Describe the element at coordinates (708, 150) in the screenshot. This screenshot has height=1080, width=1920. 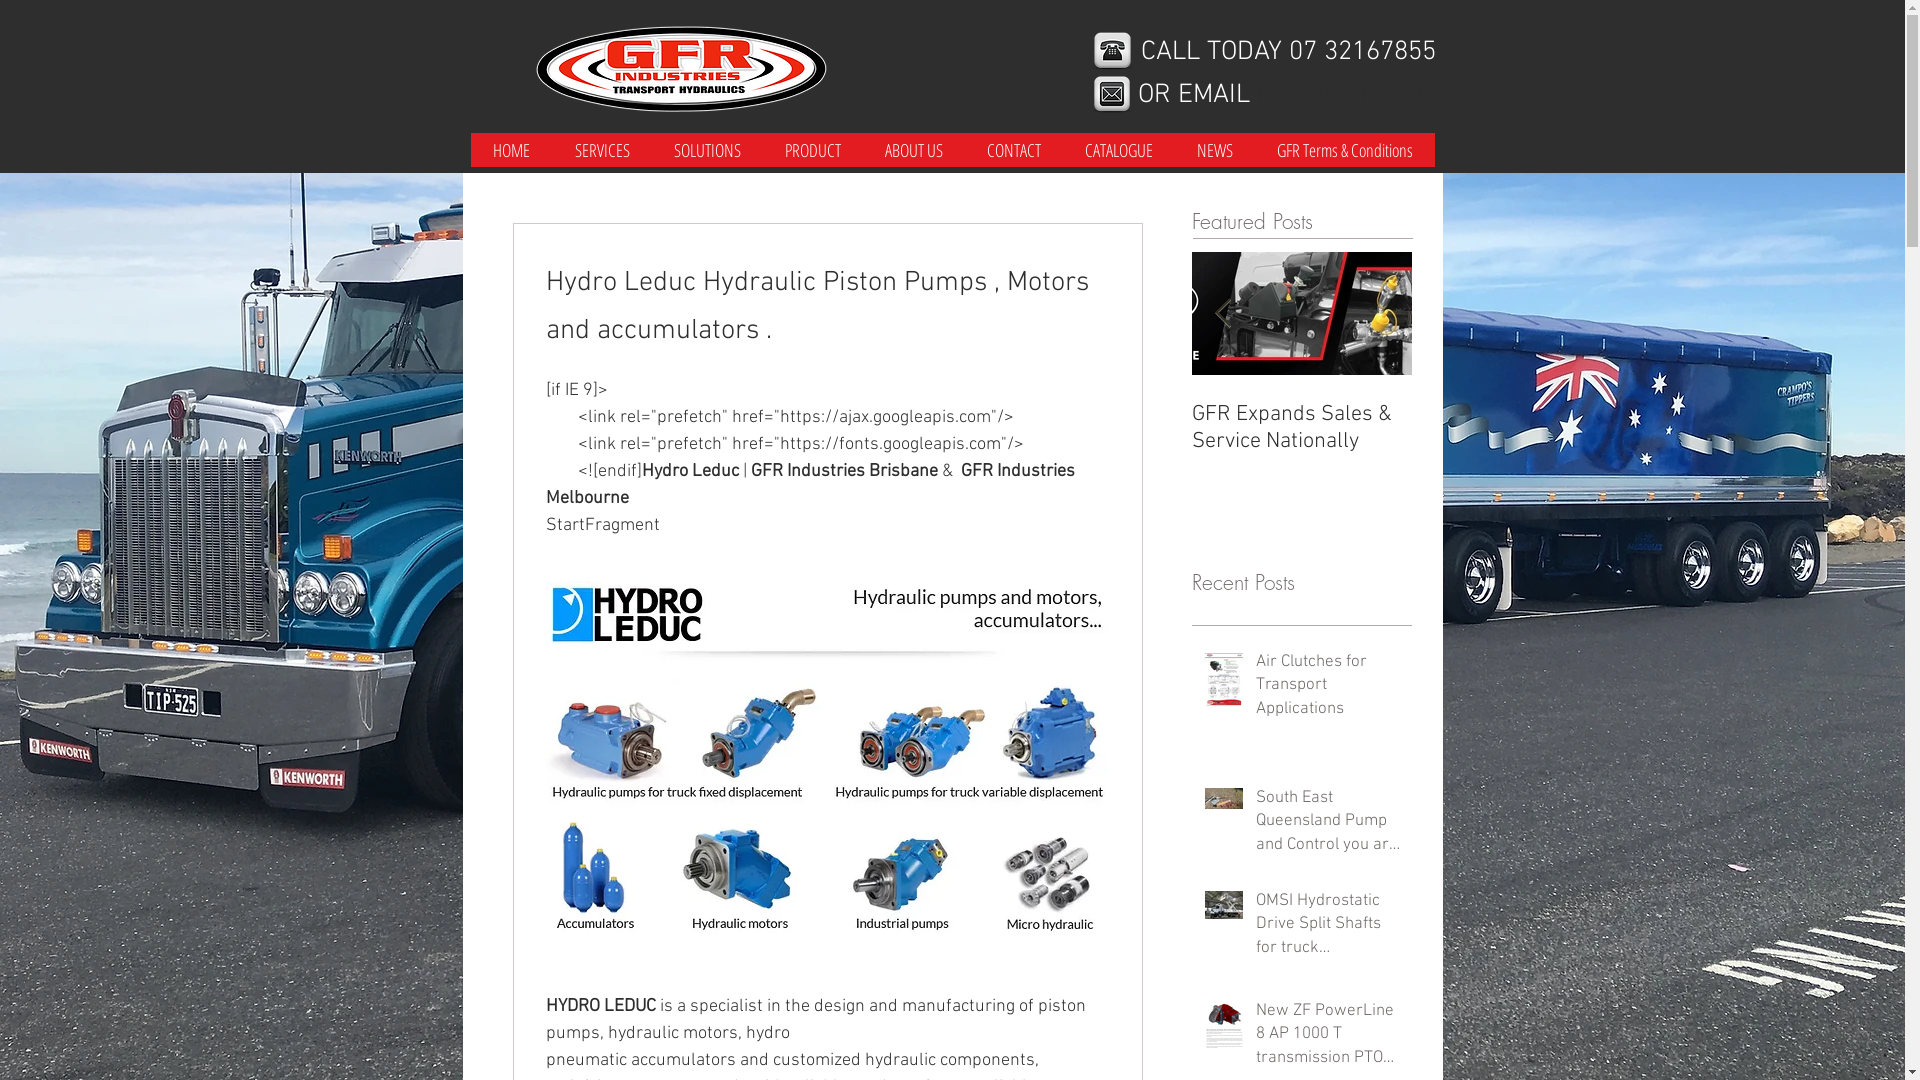
I see `SOLUTIONS` at that location.